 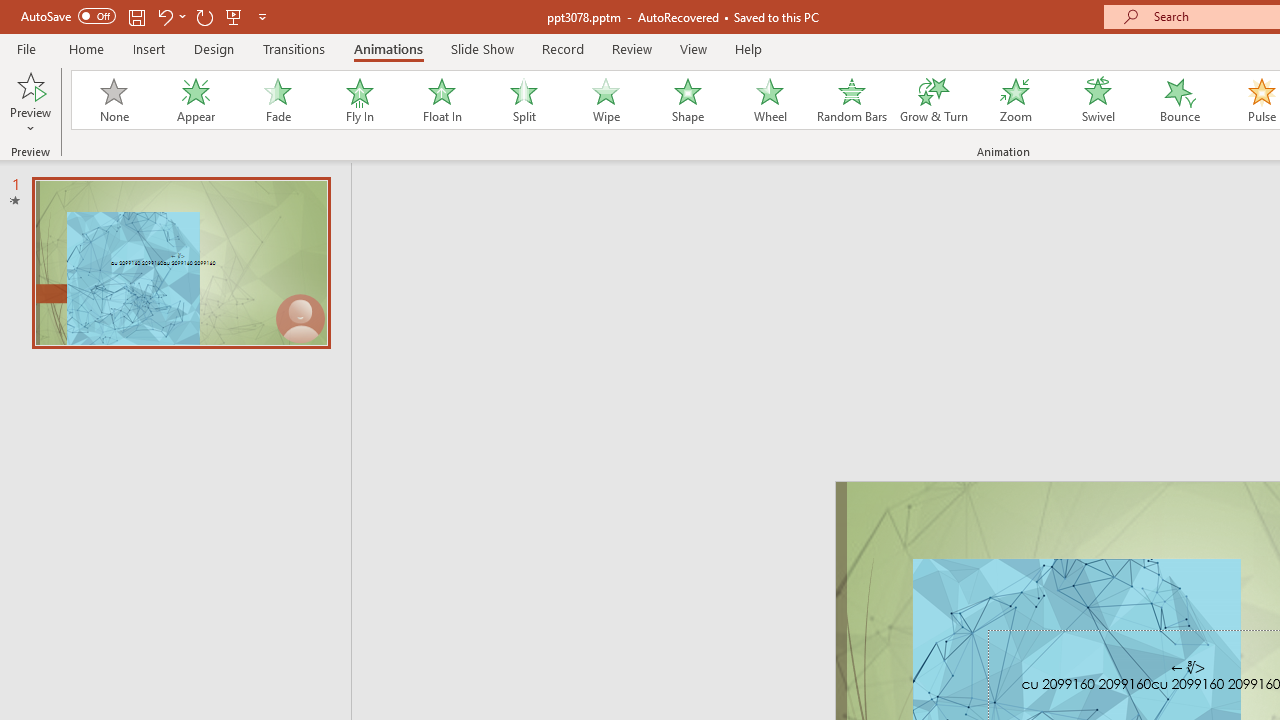 I want to click on Split, so click(x=523, y=100).